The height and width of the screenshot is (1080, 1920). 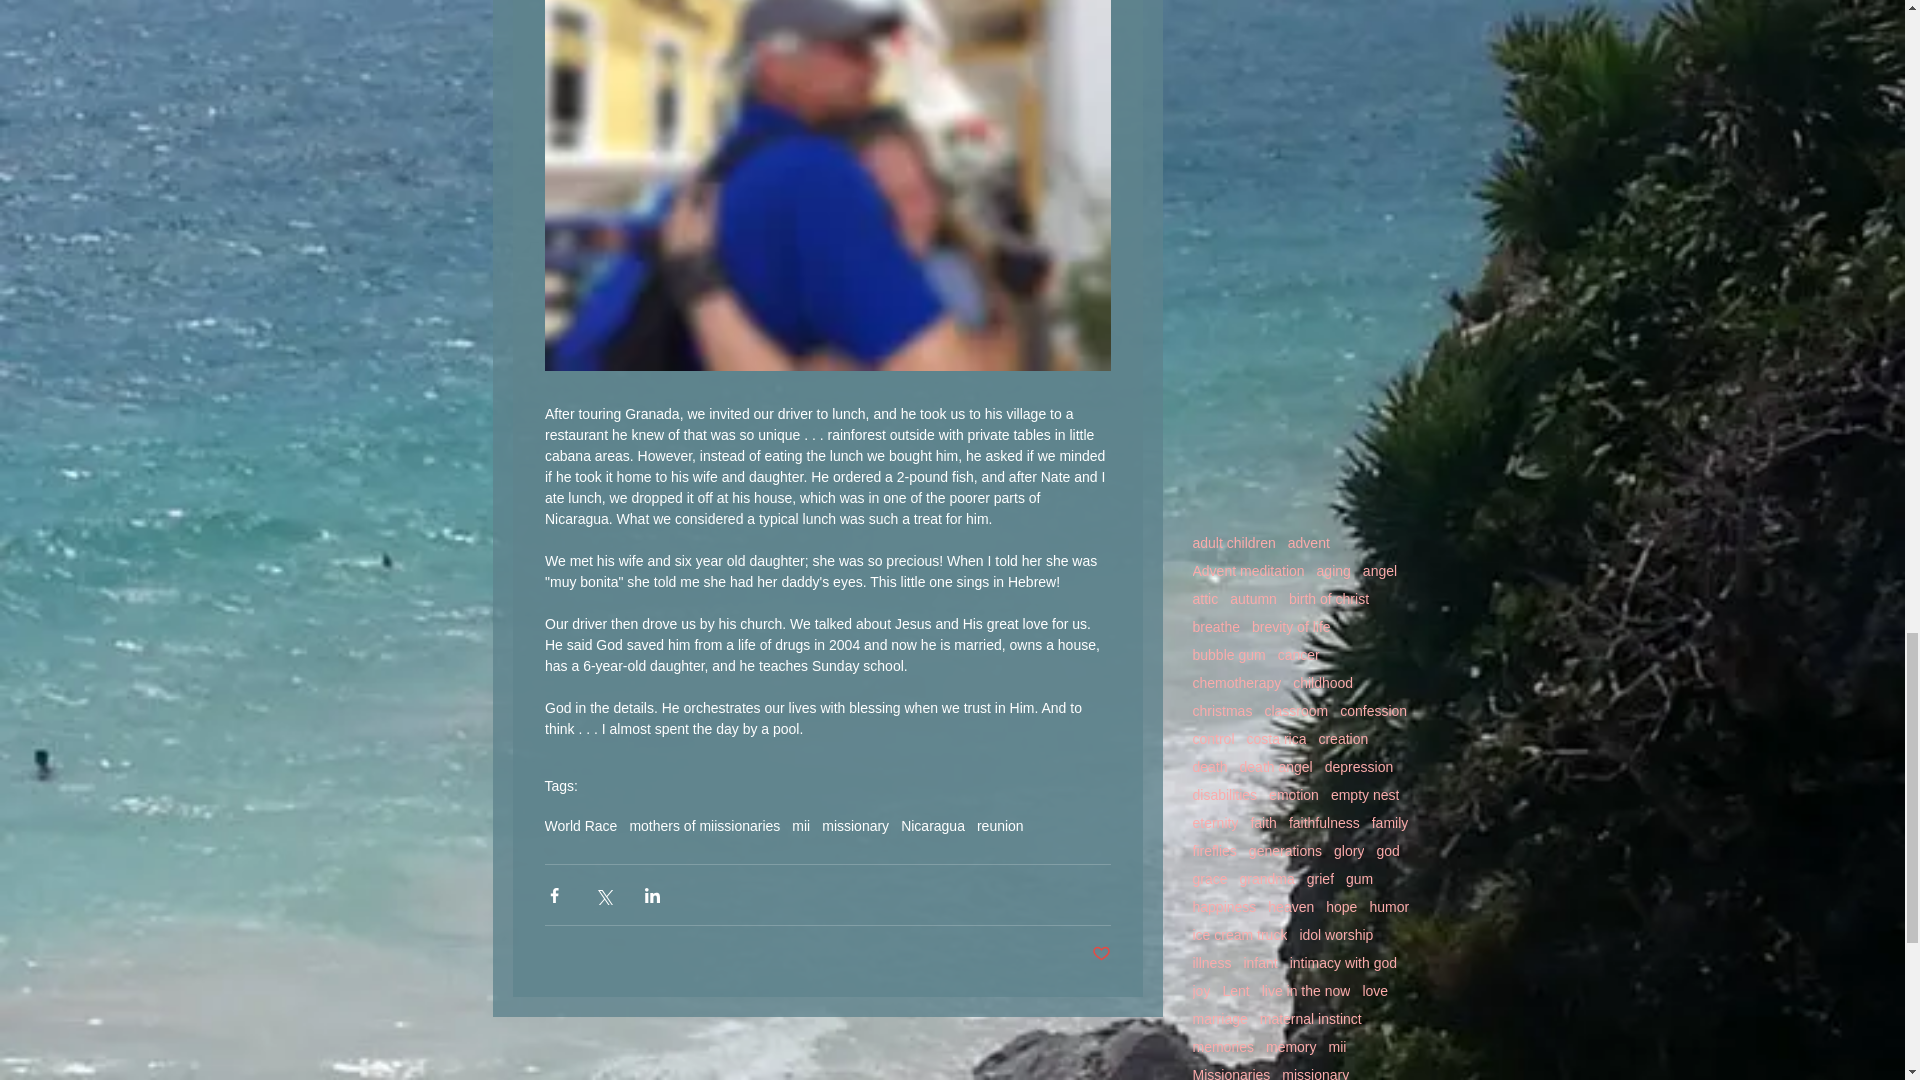 I want to click on adult children, so click(x=1233, y=542).